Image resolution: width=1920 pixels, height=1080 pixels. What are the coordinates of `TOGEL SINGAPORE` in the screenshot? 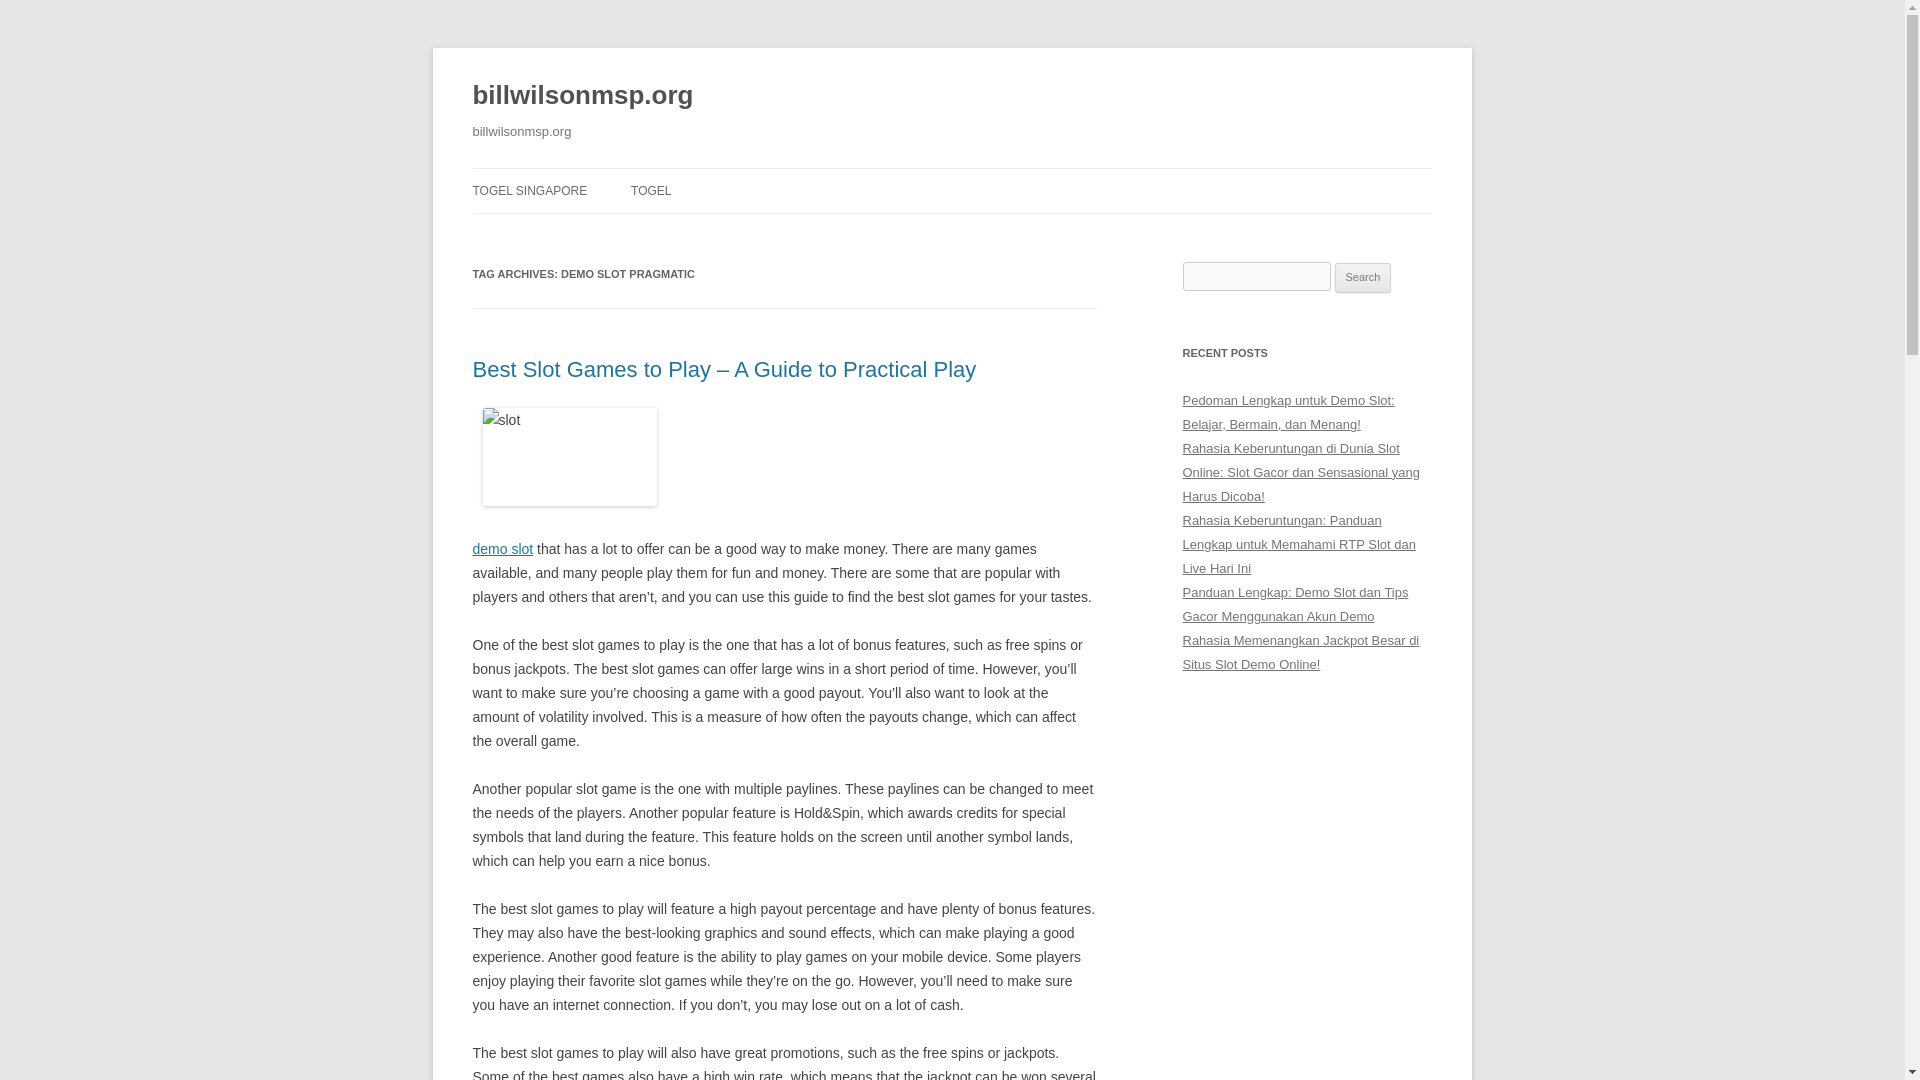 It's located at (530, 190).